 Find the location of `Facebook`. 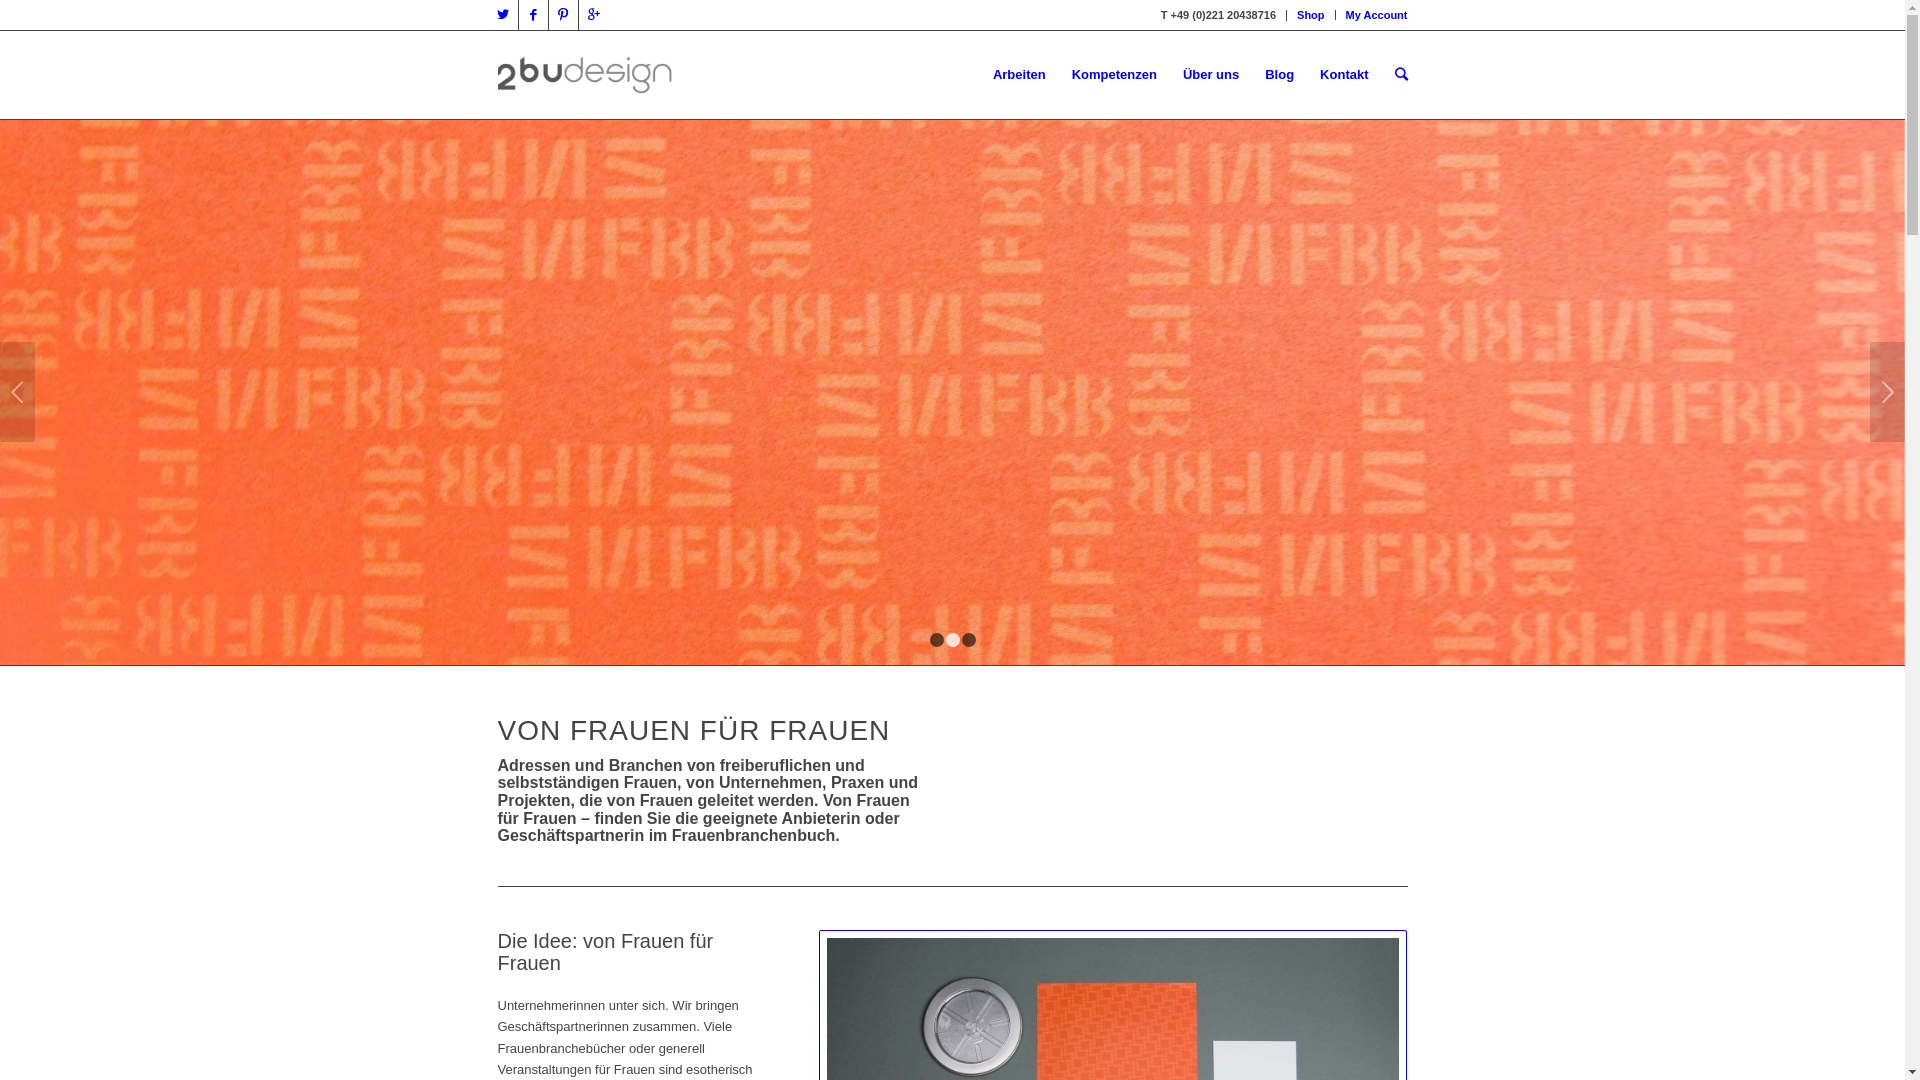

Facebook is located at coordinates (532, 15).